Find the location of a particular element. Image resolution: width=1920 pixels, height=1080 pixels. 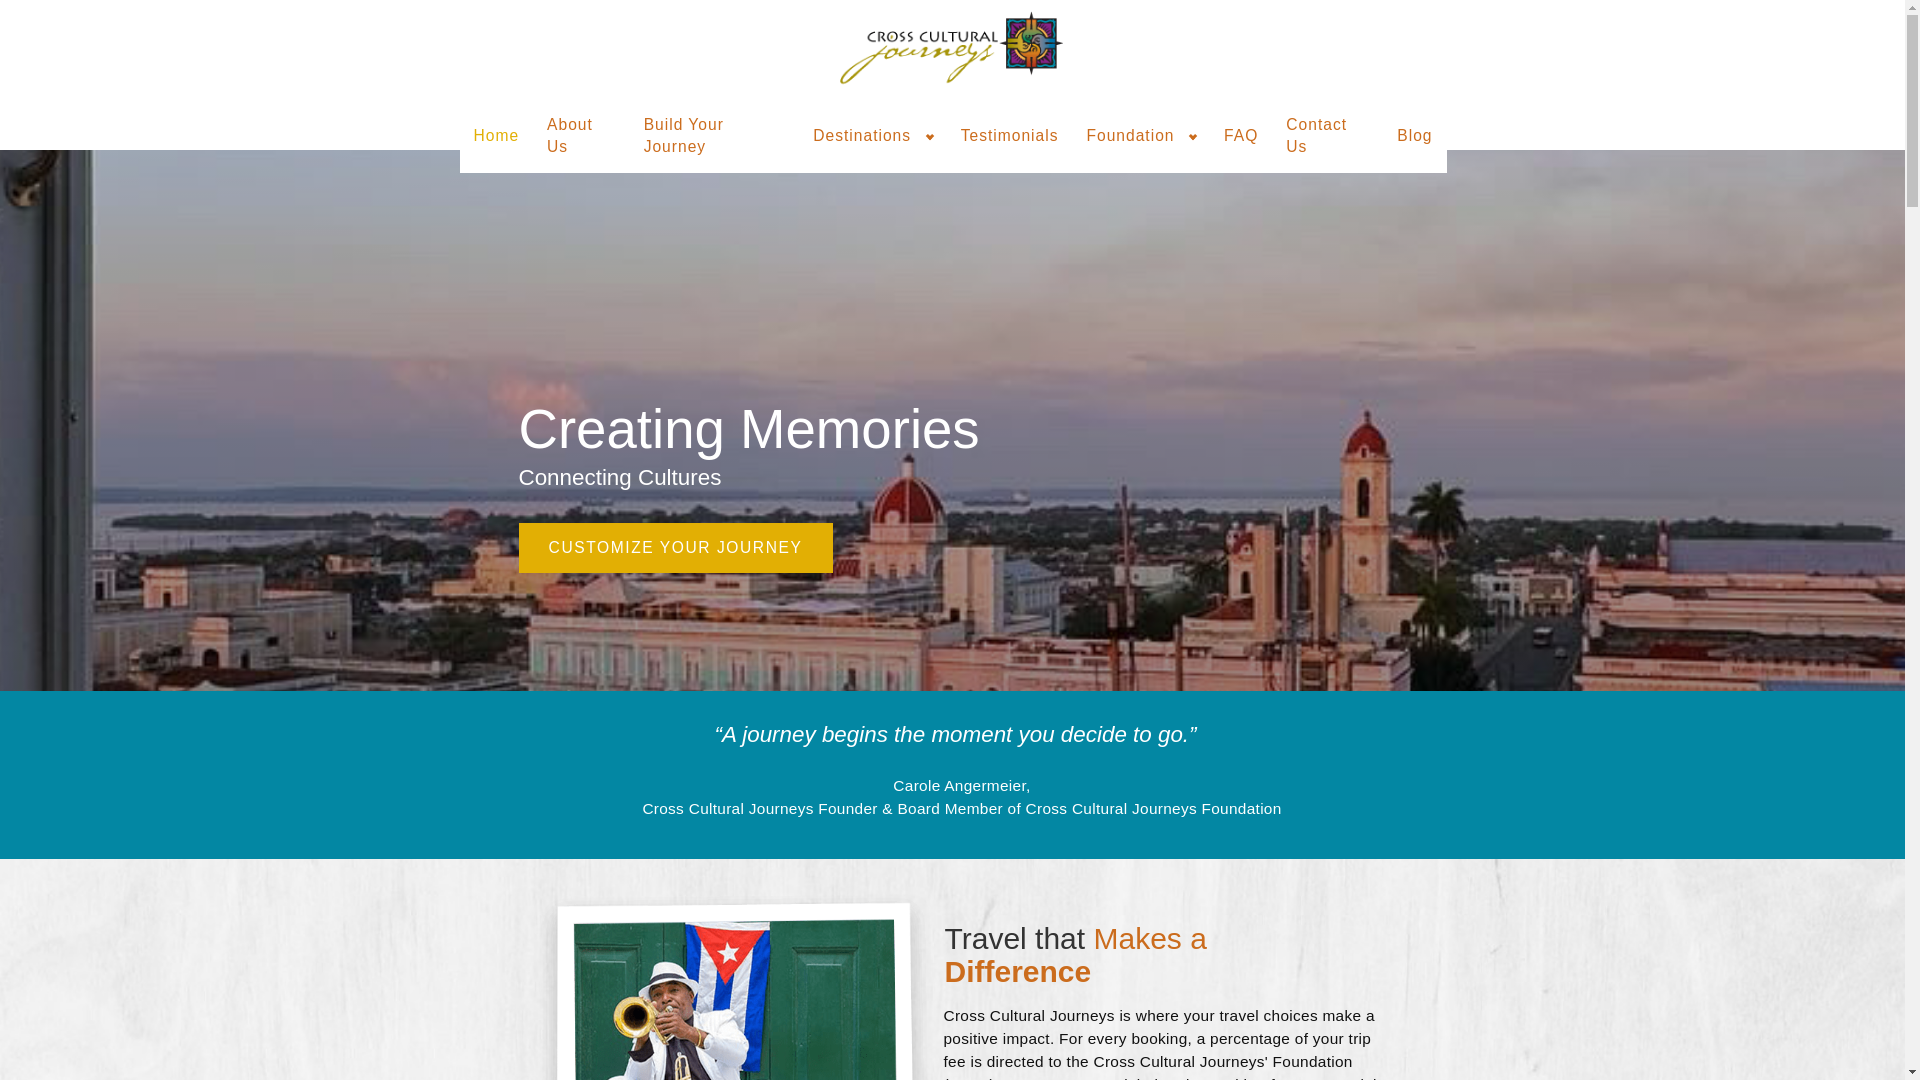

Foundation is located at coordinates (1130, 136).